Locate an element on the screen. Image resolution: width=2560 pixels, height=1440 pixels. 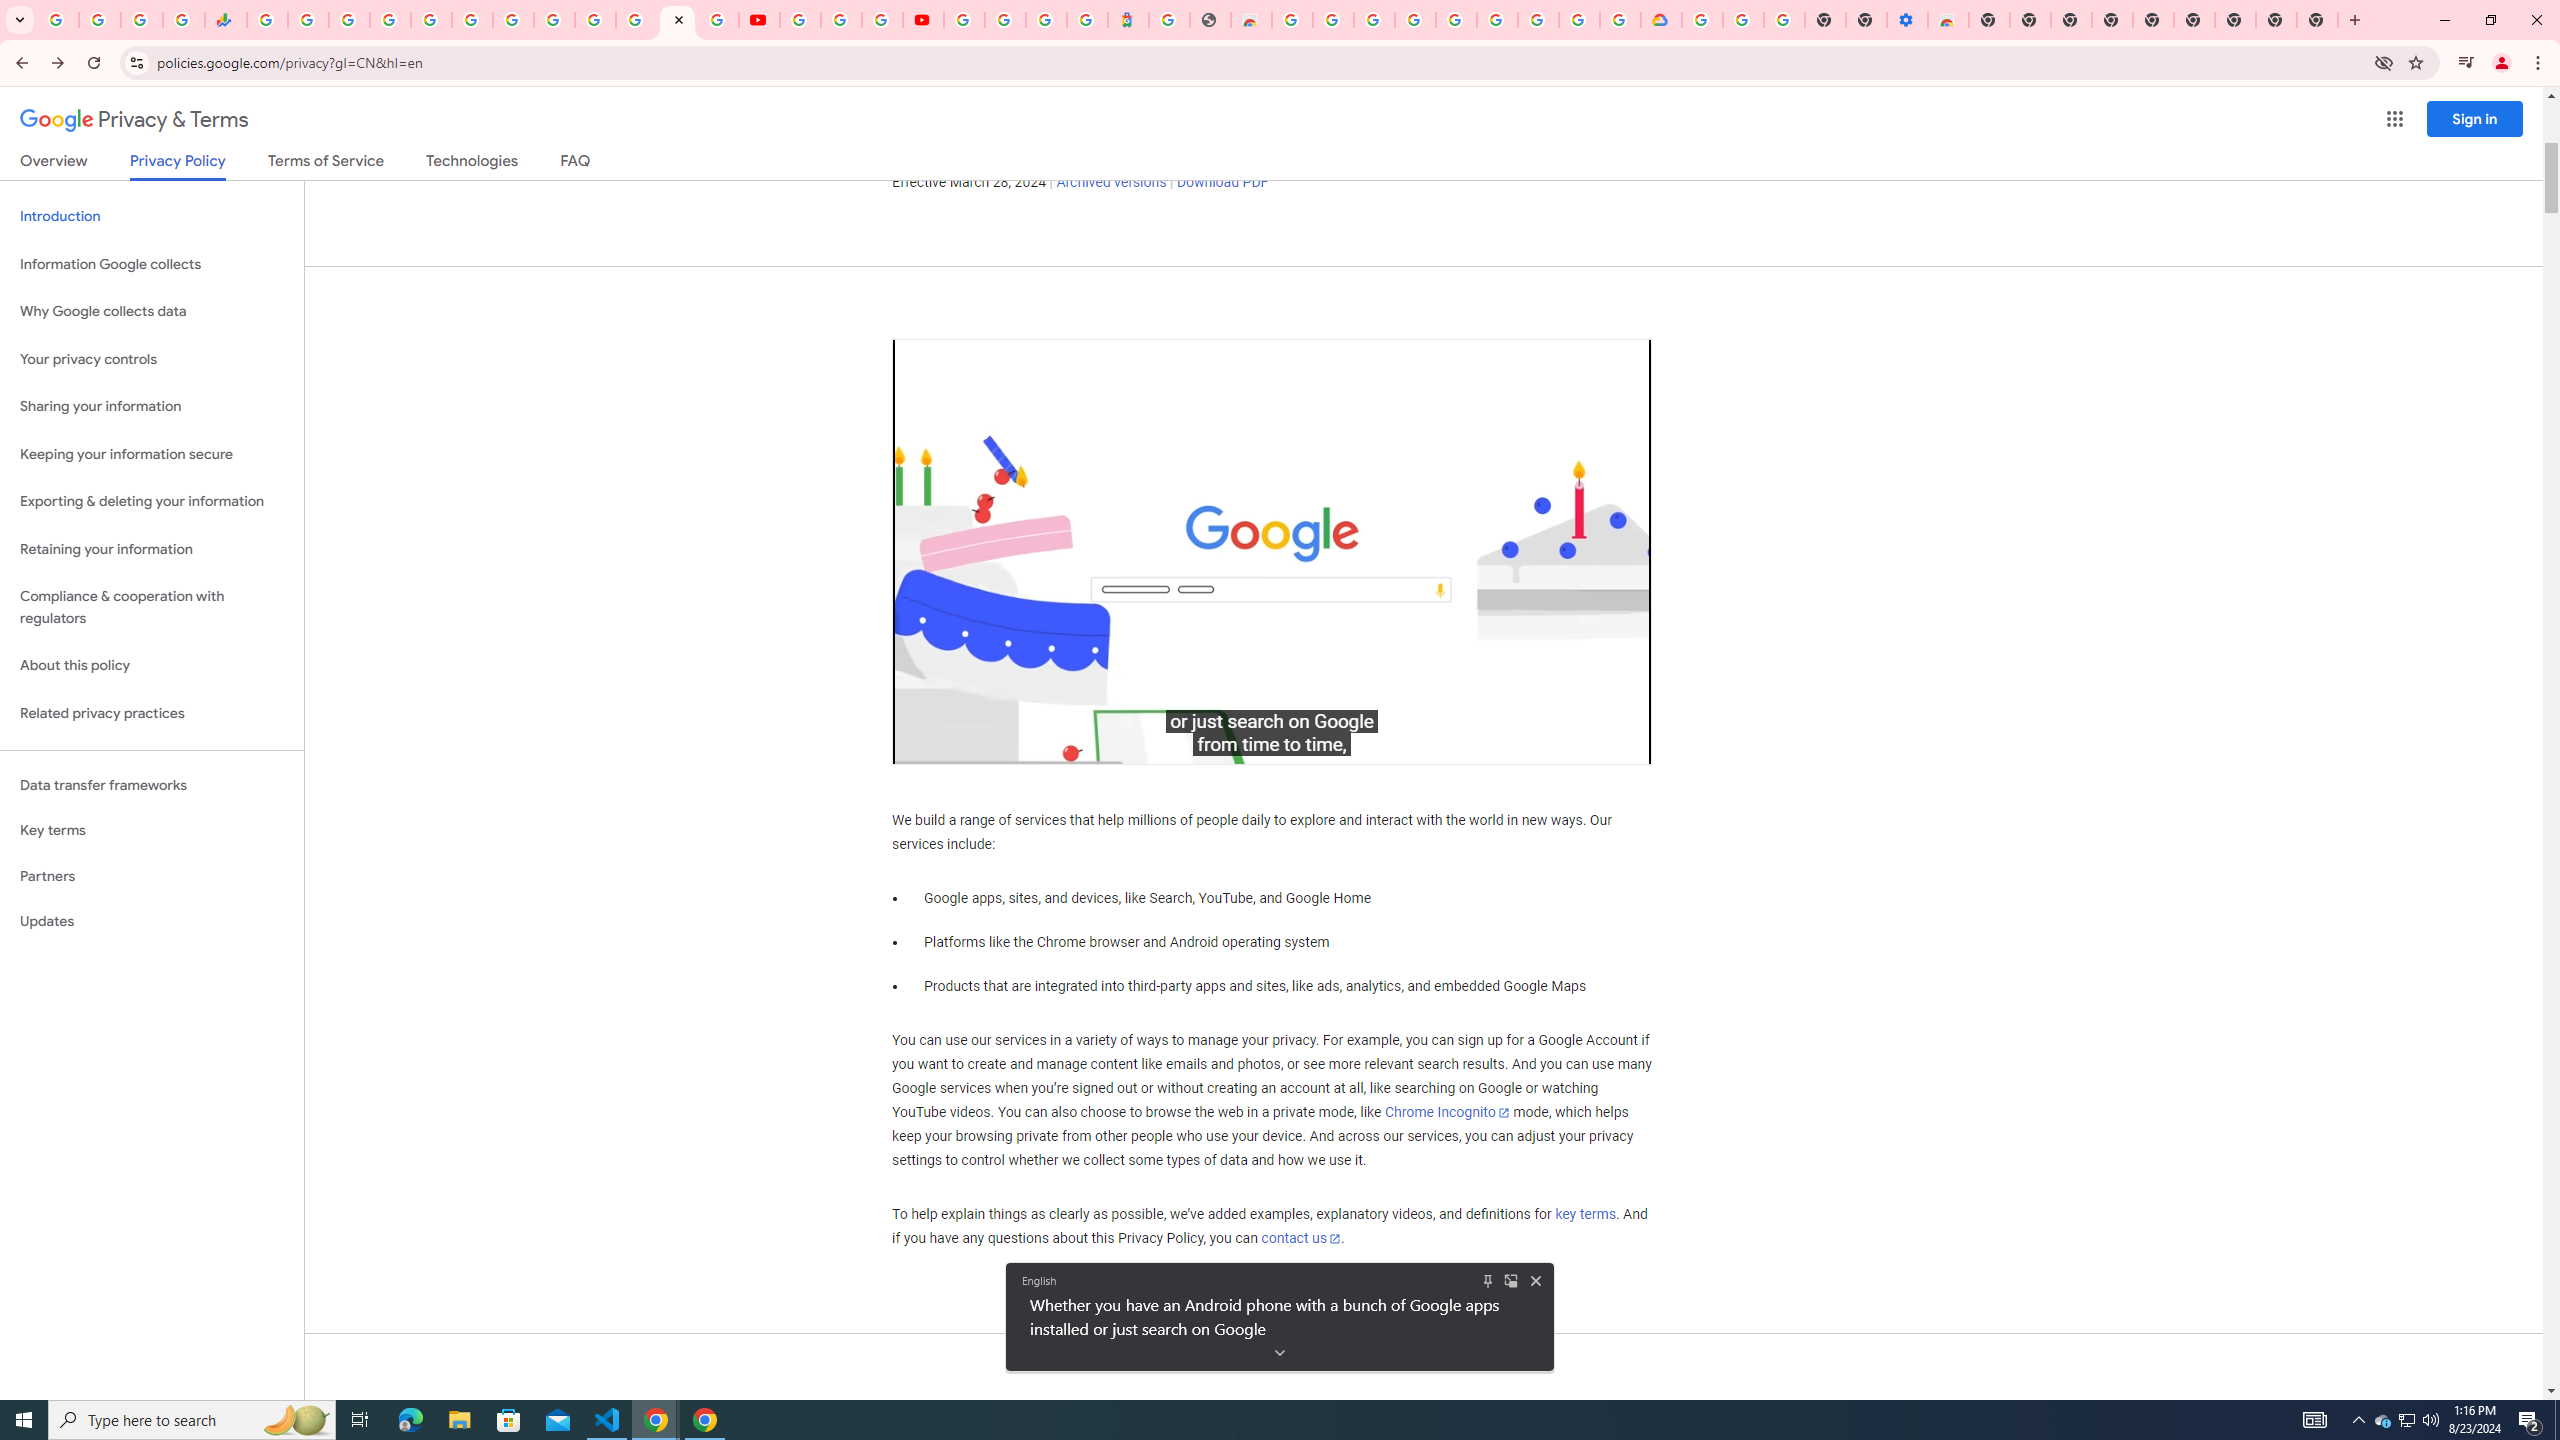
Archived versions is located at coordinates (1110, 182).